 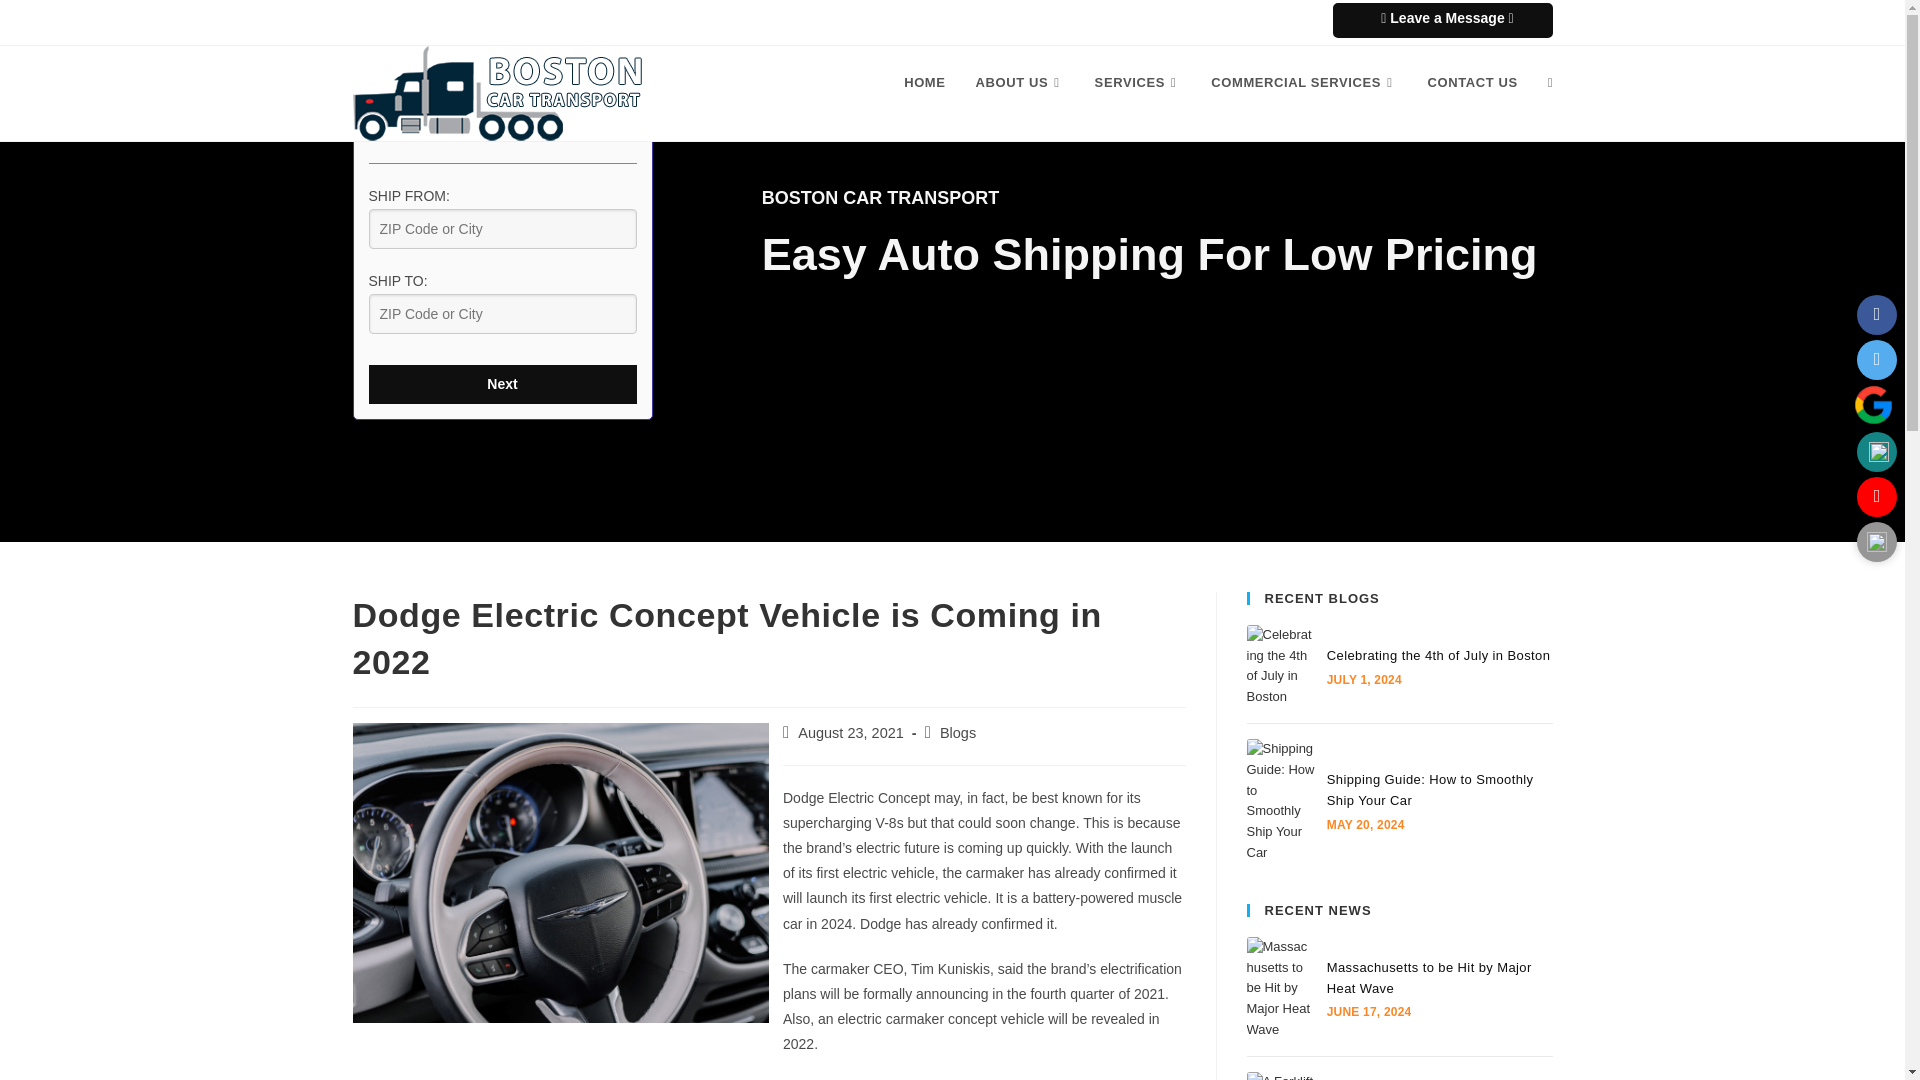 What do you see at coordinates (1280, 1076) in the screenshot?
I see `A Forklift Was Hit By a Car in Fenway Park` at bounding box center [1280, 1076].